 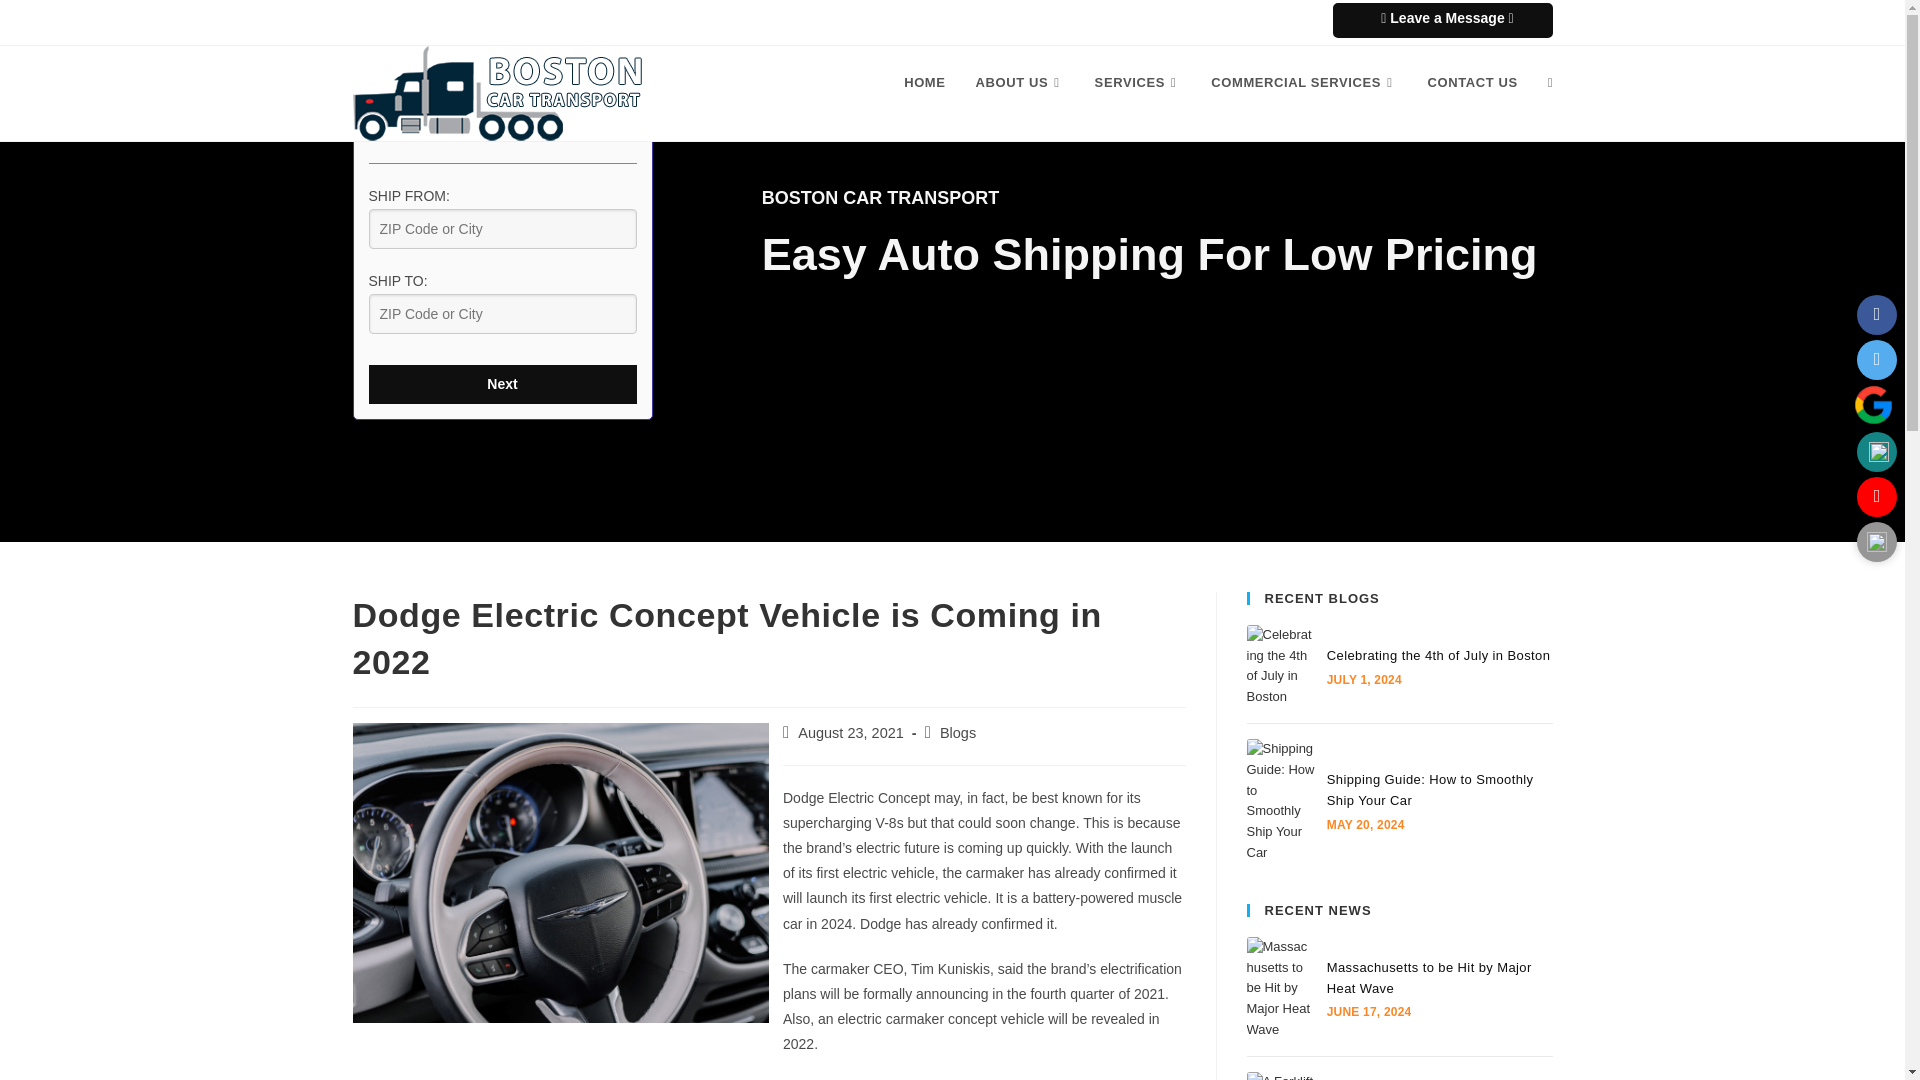 What do you see at coordinates (1280, 1076) in the screenshot?
I see `A Forklift Was Hit By a Car in Fenway Park` at bounding box center [1280, 1076].